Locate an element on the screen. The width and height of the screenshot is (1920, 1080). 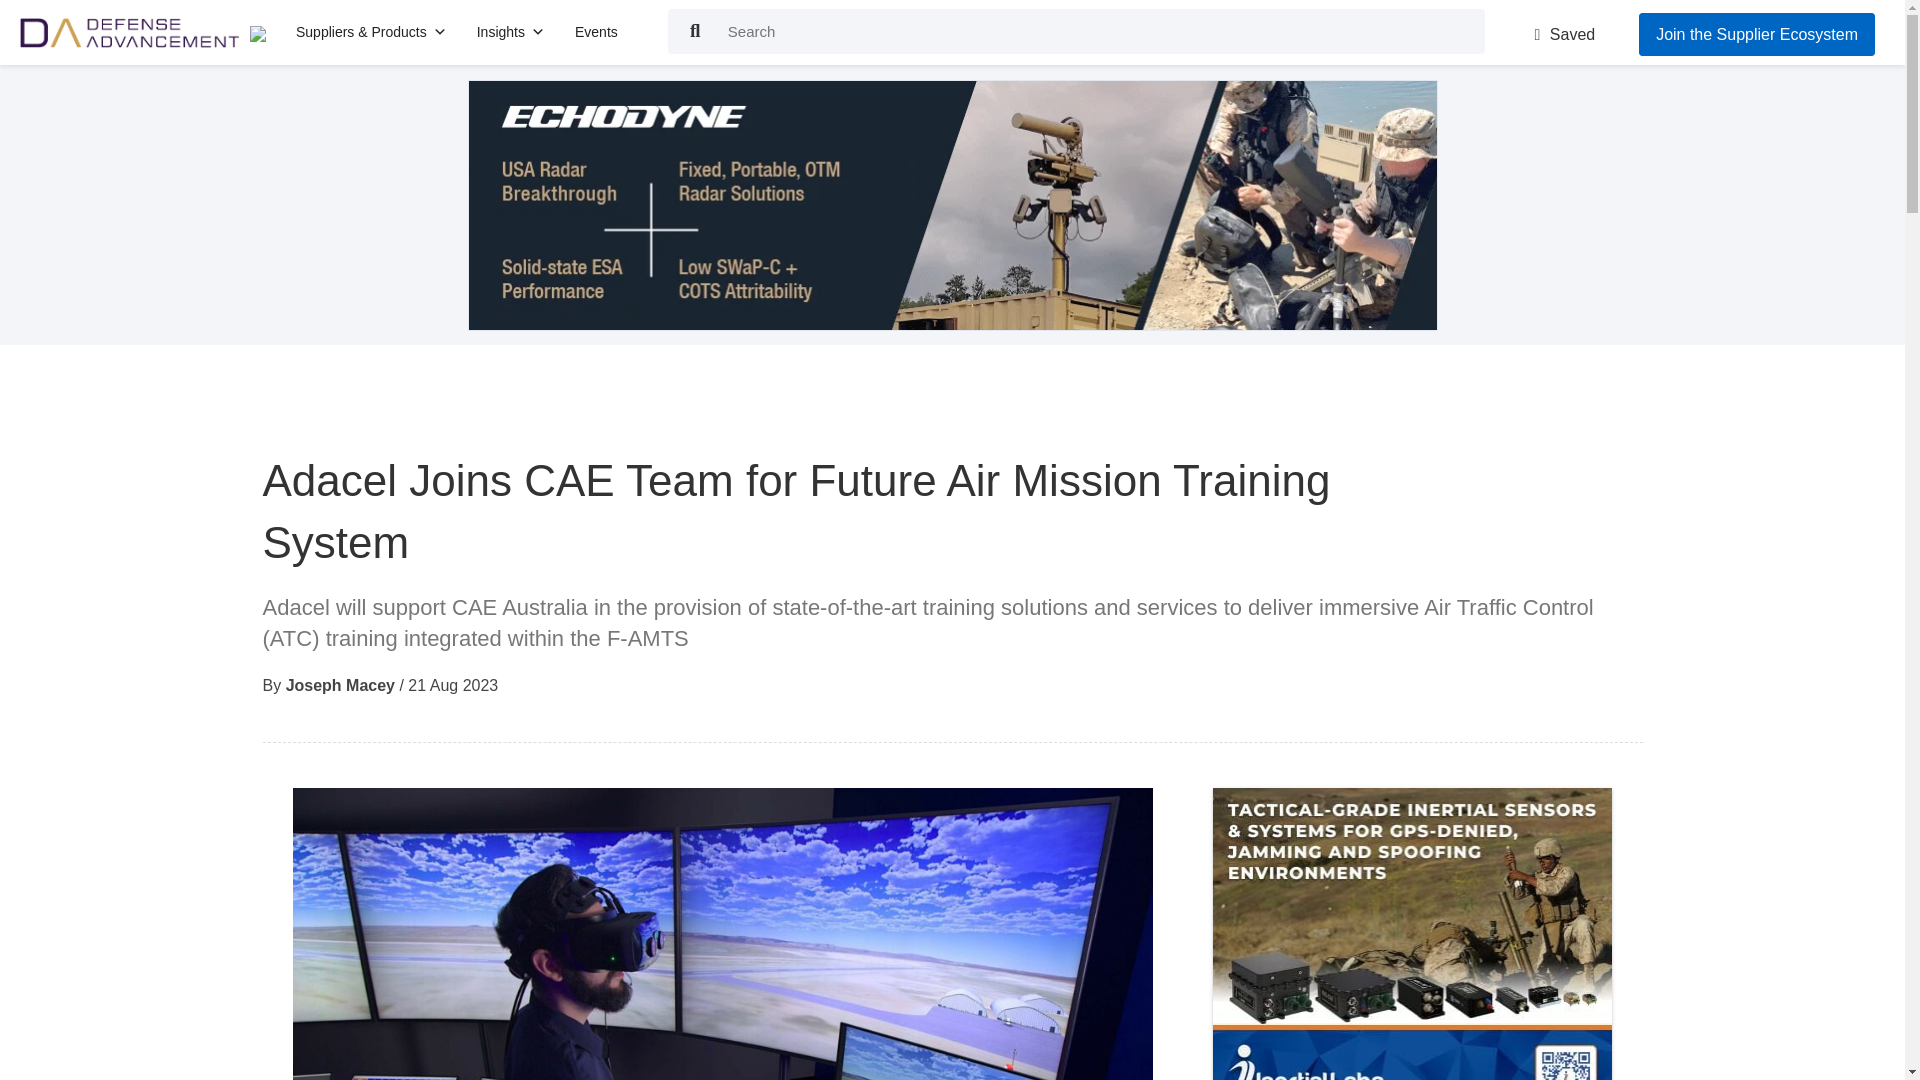
Insights is located at coordinates (510, 32).